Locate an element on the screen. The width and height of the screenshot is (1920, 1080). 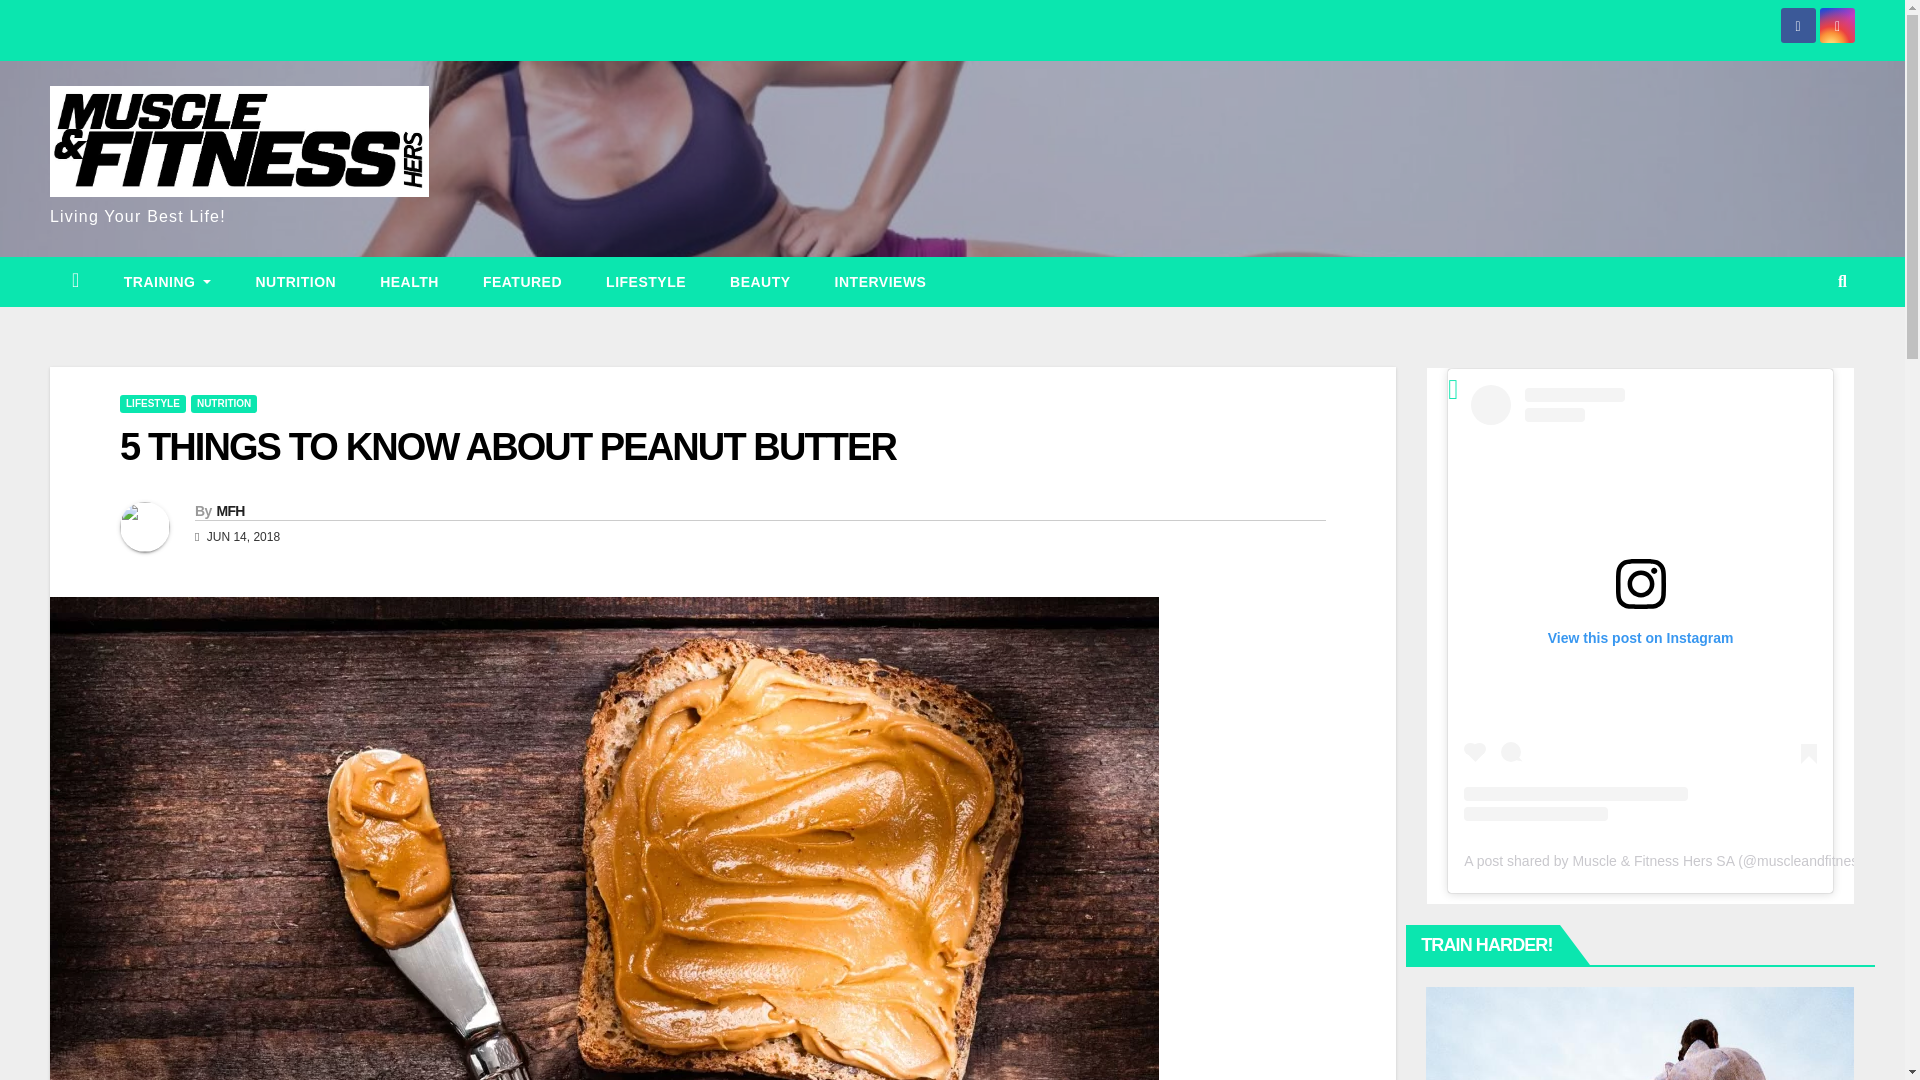
TRAINING is located at coordinates (168, 282).